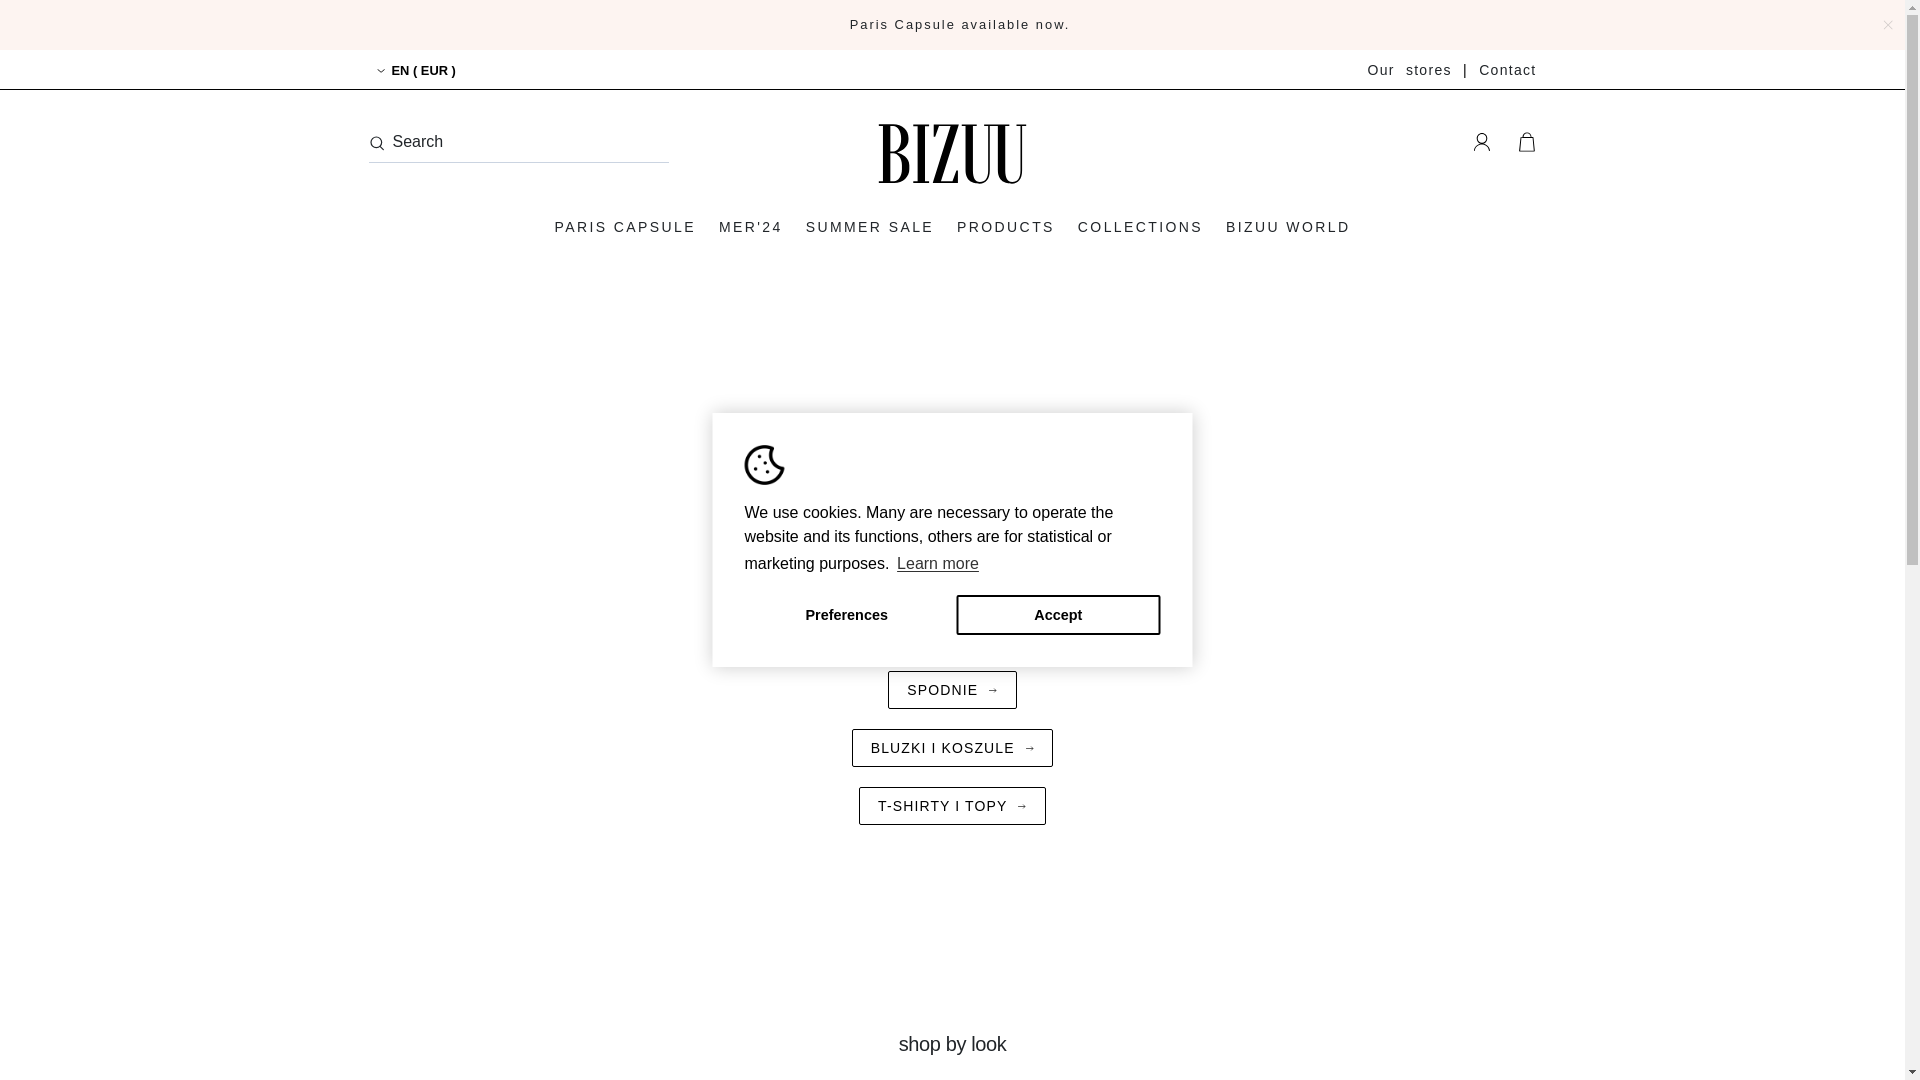 Image resolution: width=1920 pixels, height=1080 pixels. What do you see at coordinates (1507, 69) in the screenshot?
I see `Contact` at bounding box center [1507, 69].